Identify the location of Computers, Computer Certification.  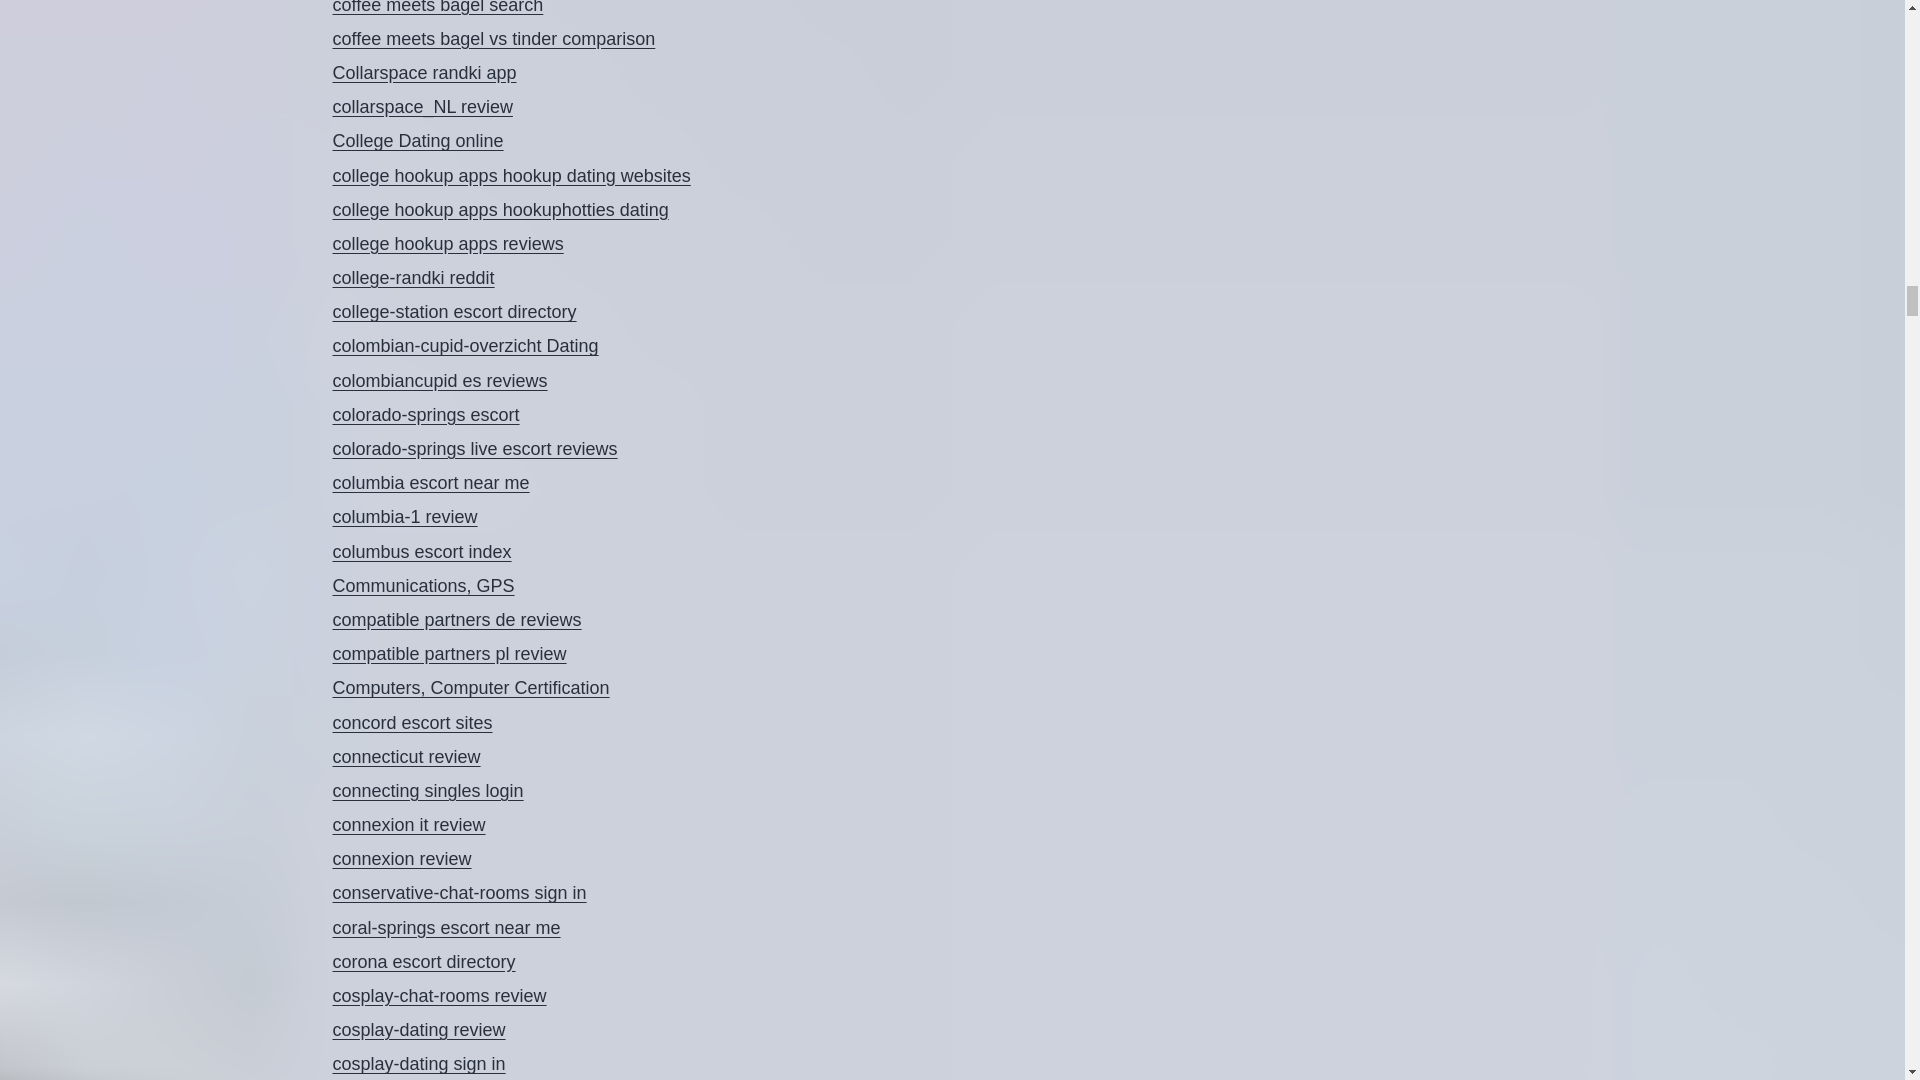
(470, 688).